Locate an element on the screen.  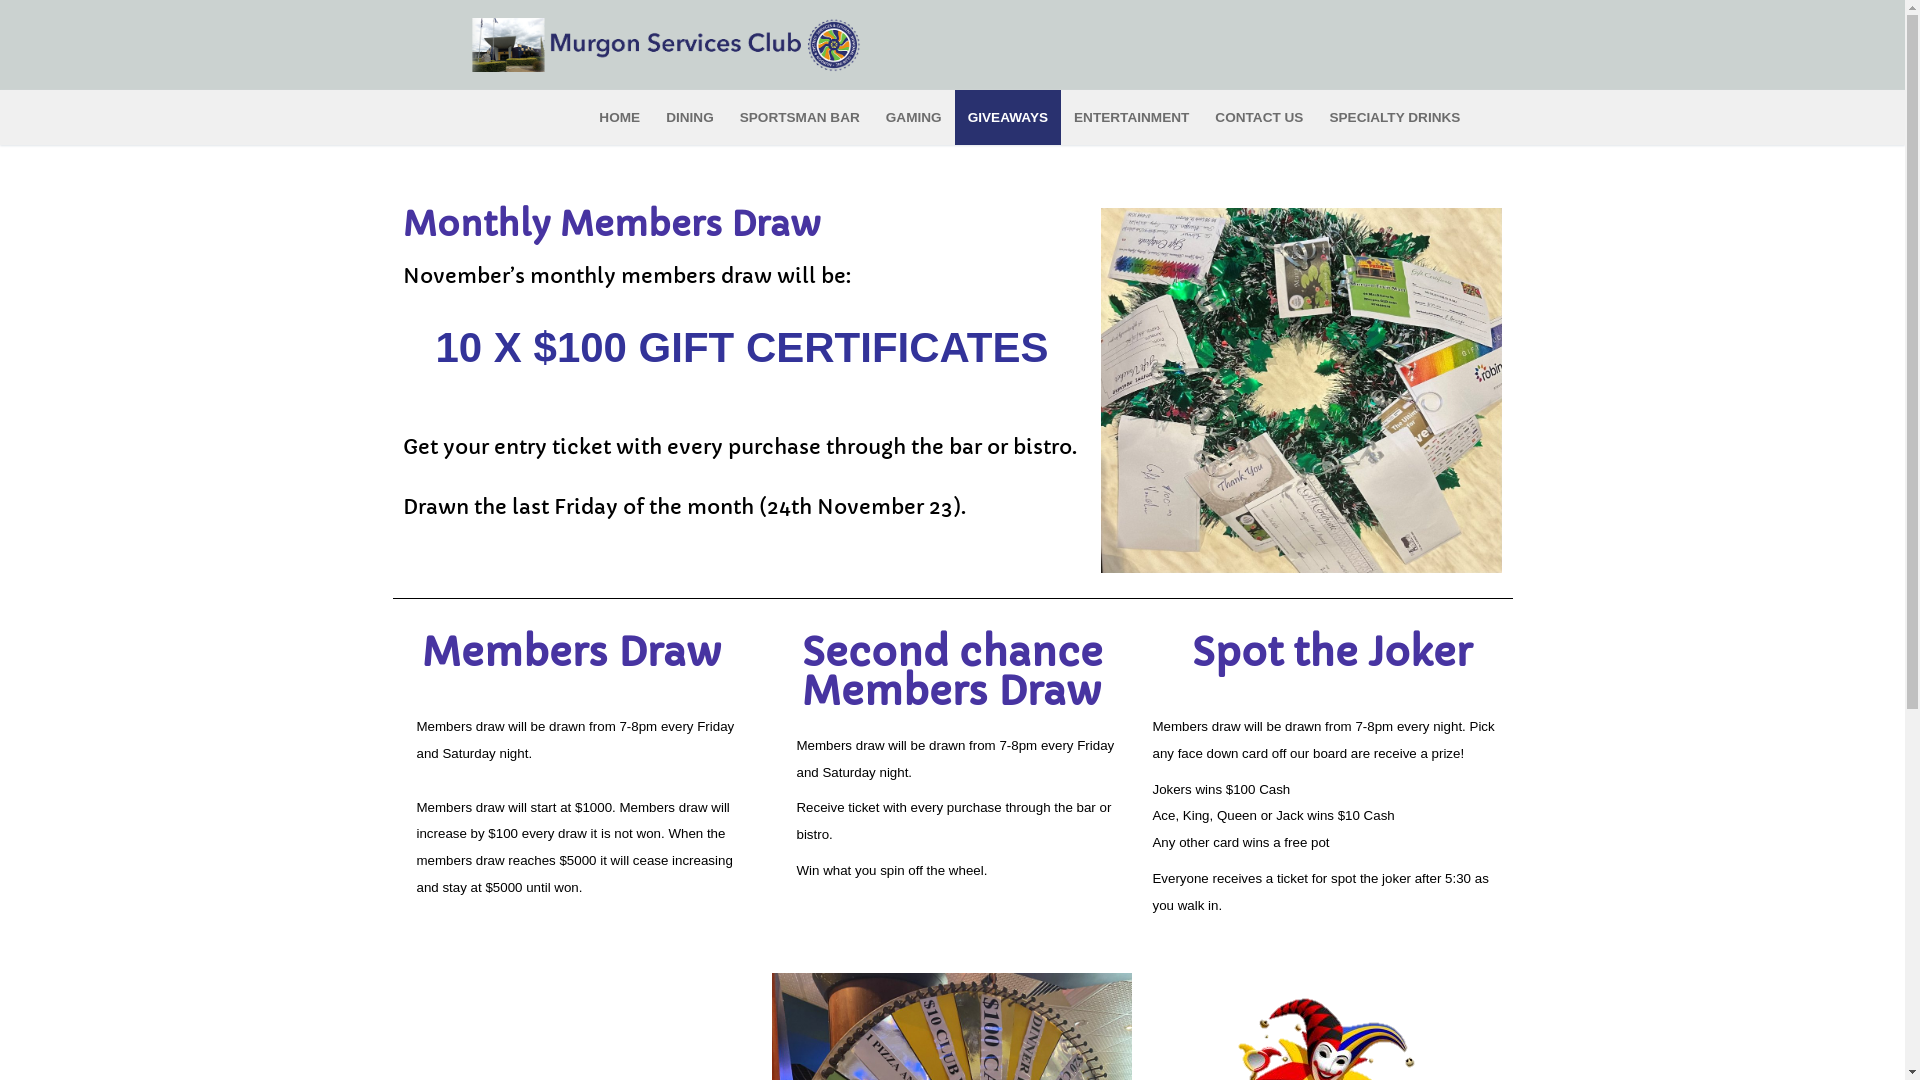
HOME is located at coordinates (620, 118).